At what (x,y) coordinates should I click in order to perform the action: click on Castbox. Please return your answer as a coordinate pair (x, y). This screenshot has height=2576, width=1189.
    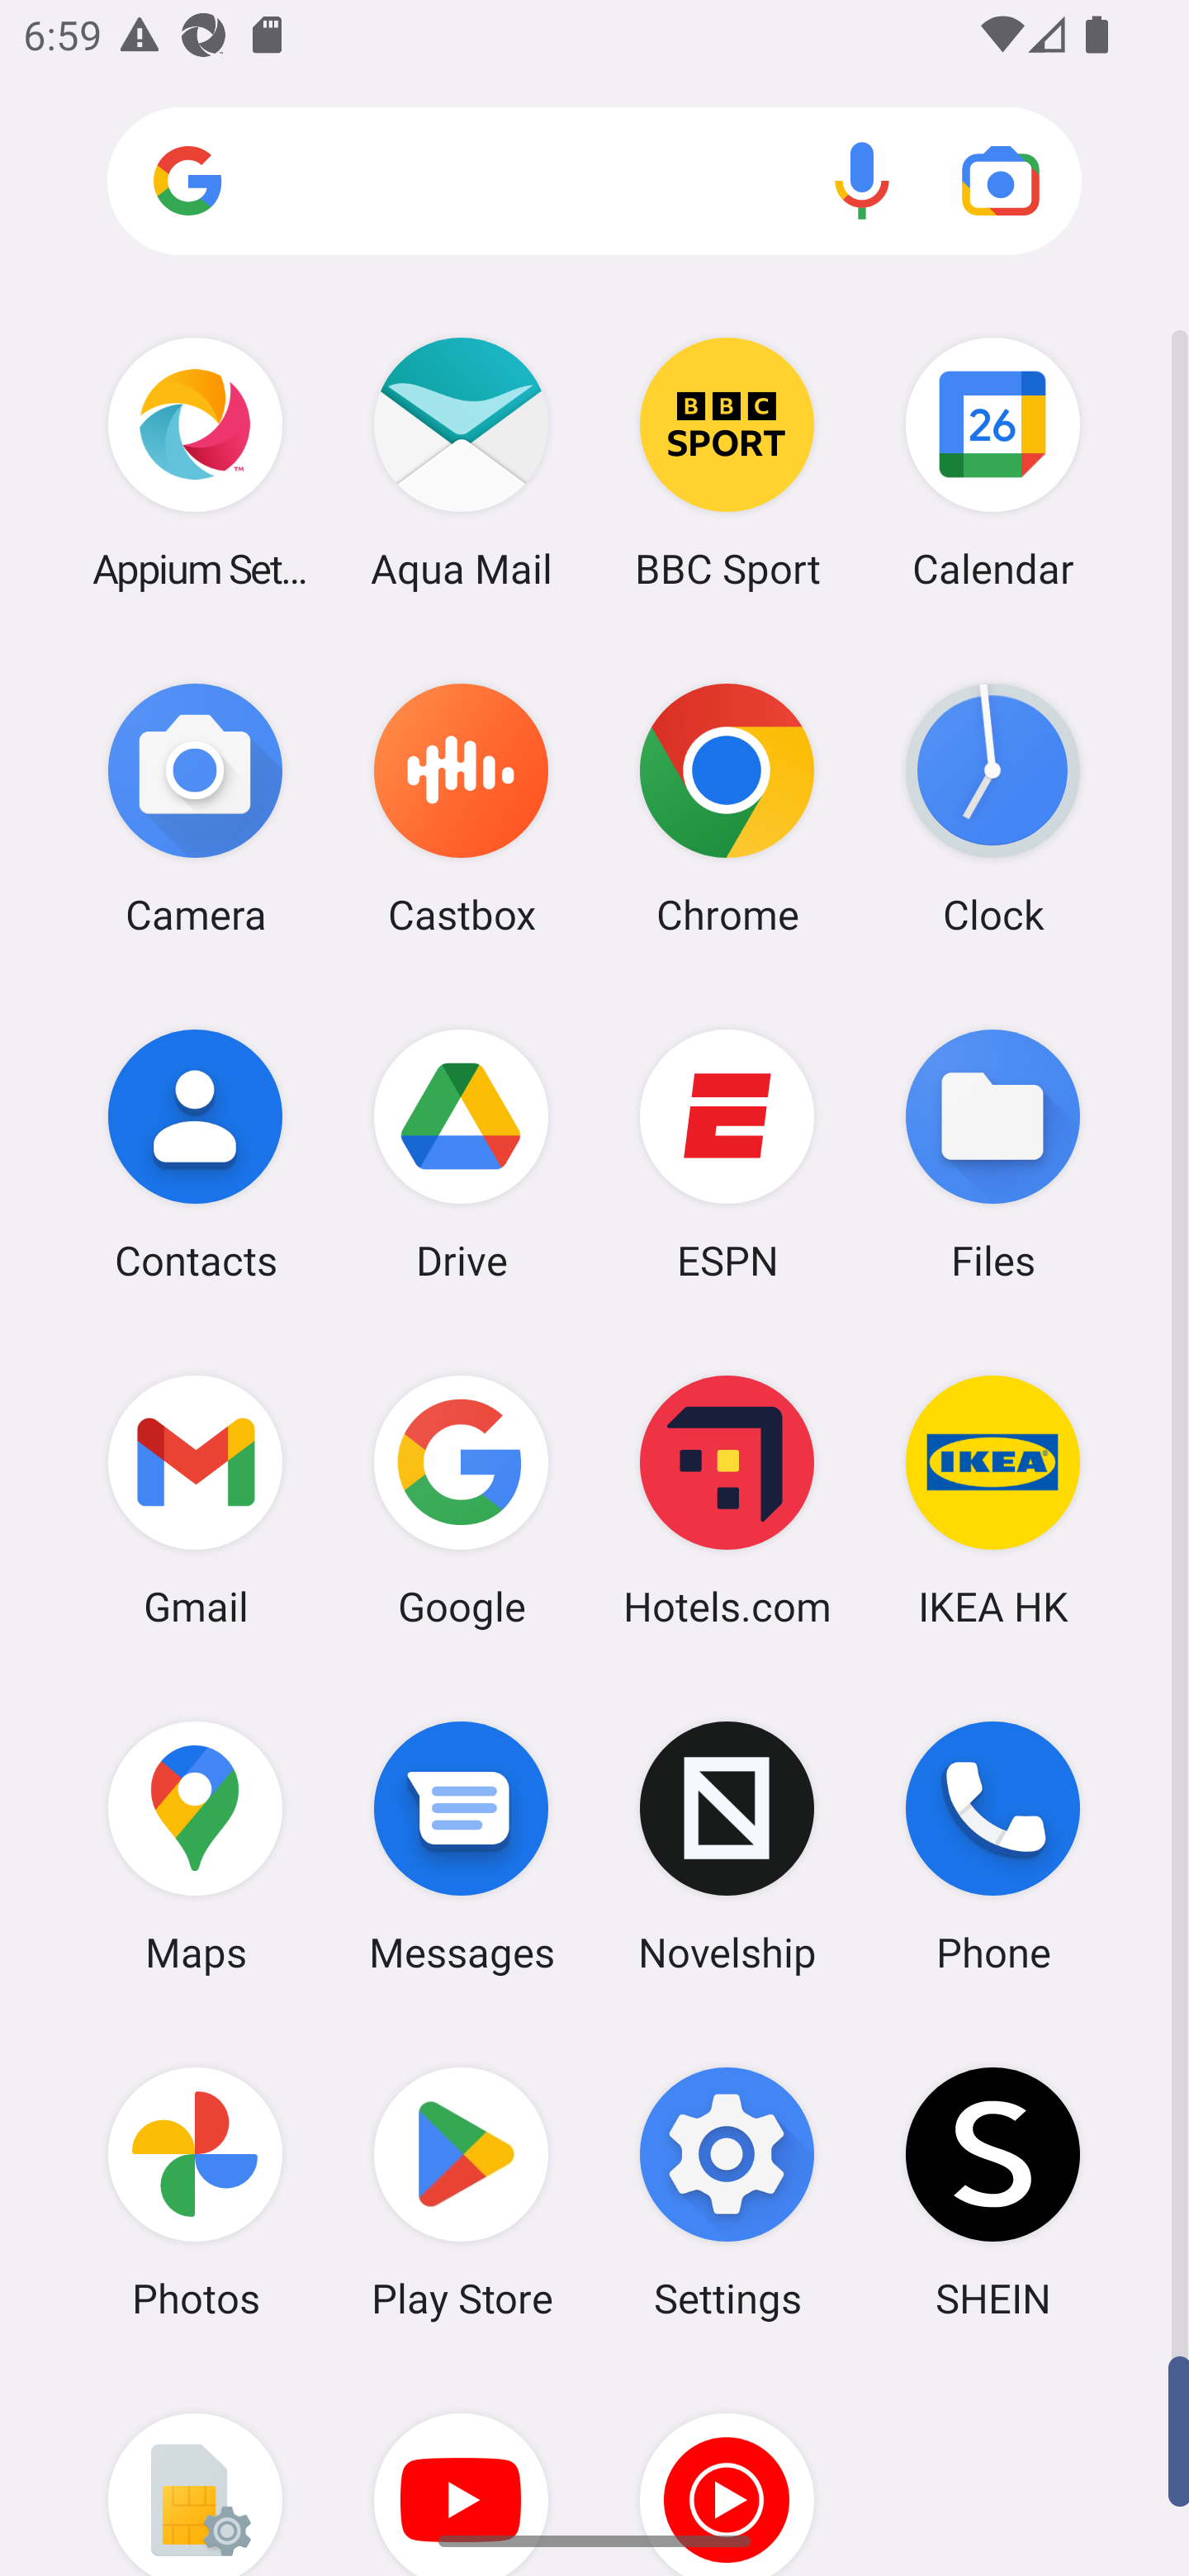
    Looking at the image, I should click on (461, 808).